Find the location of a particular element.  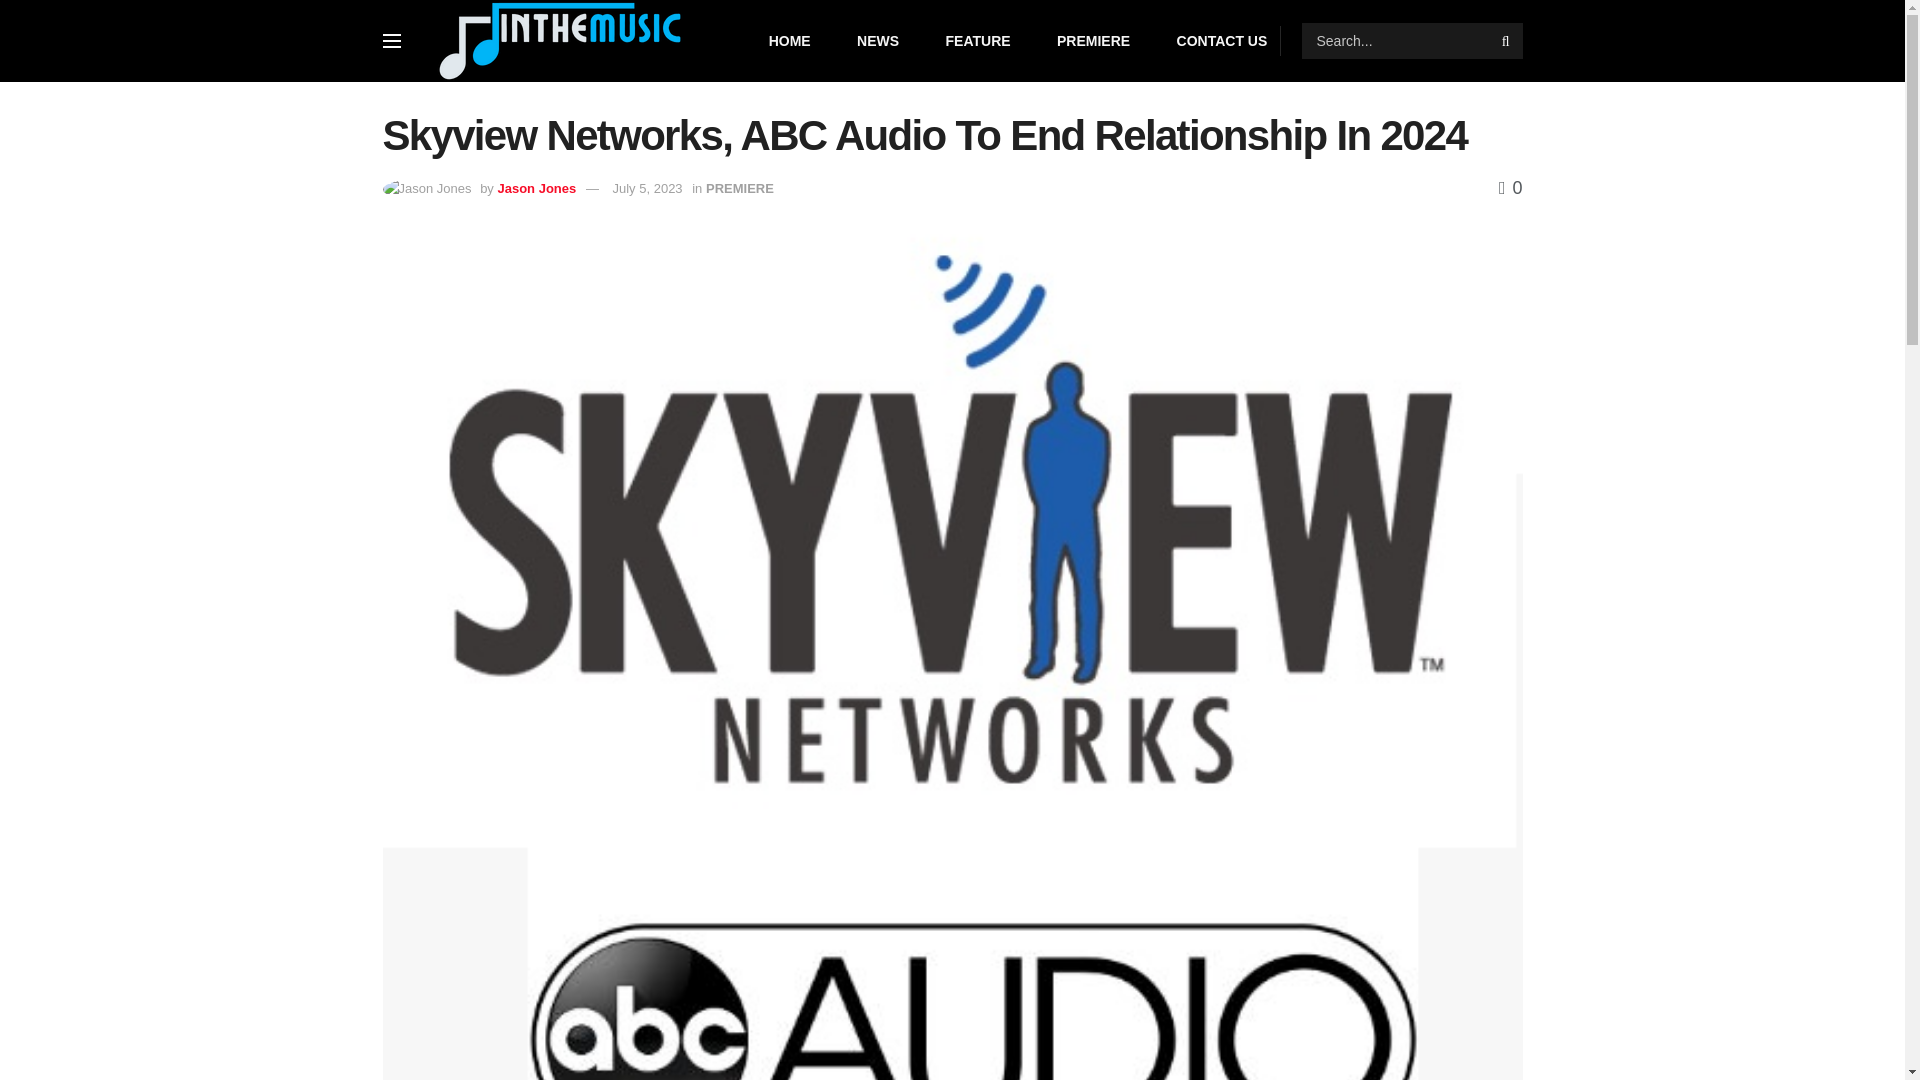

0 is located at coordinates (1510, 188).